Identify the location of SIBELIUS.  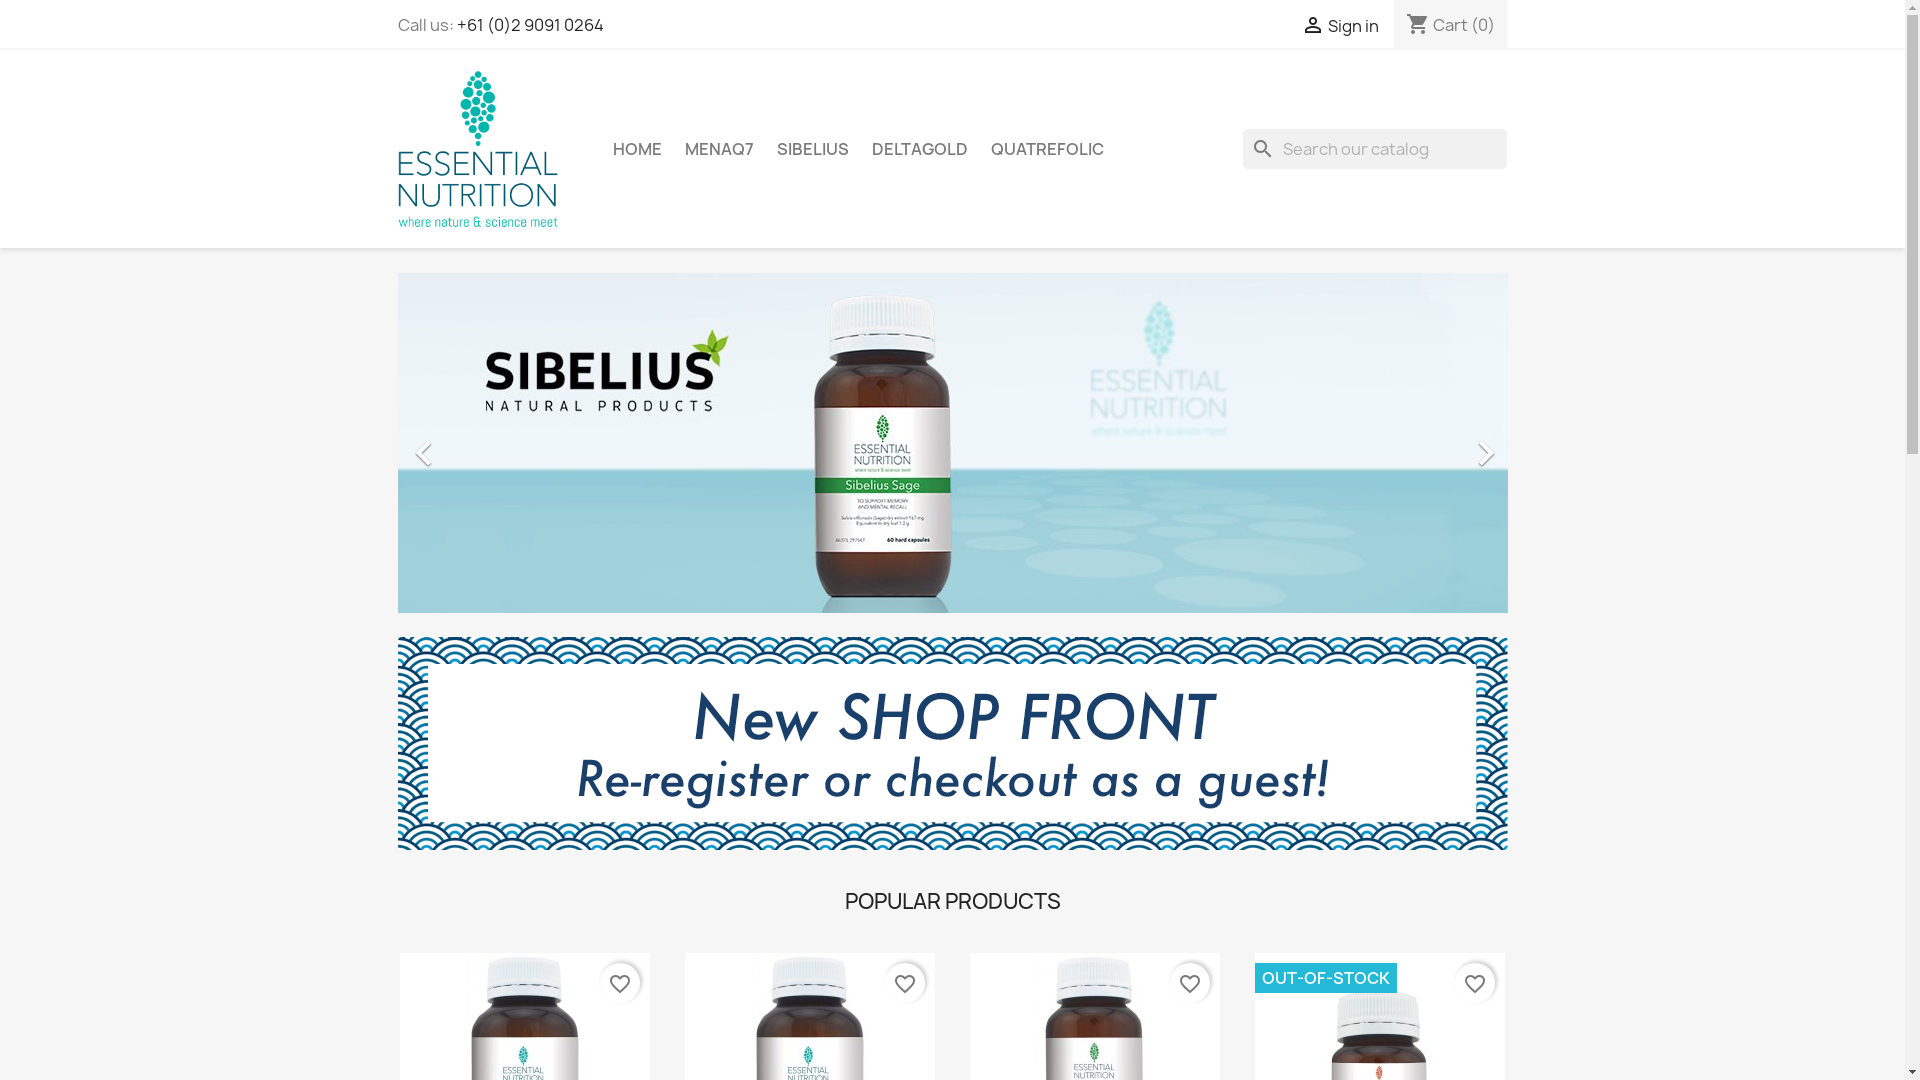
(812, 149).